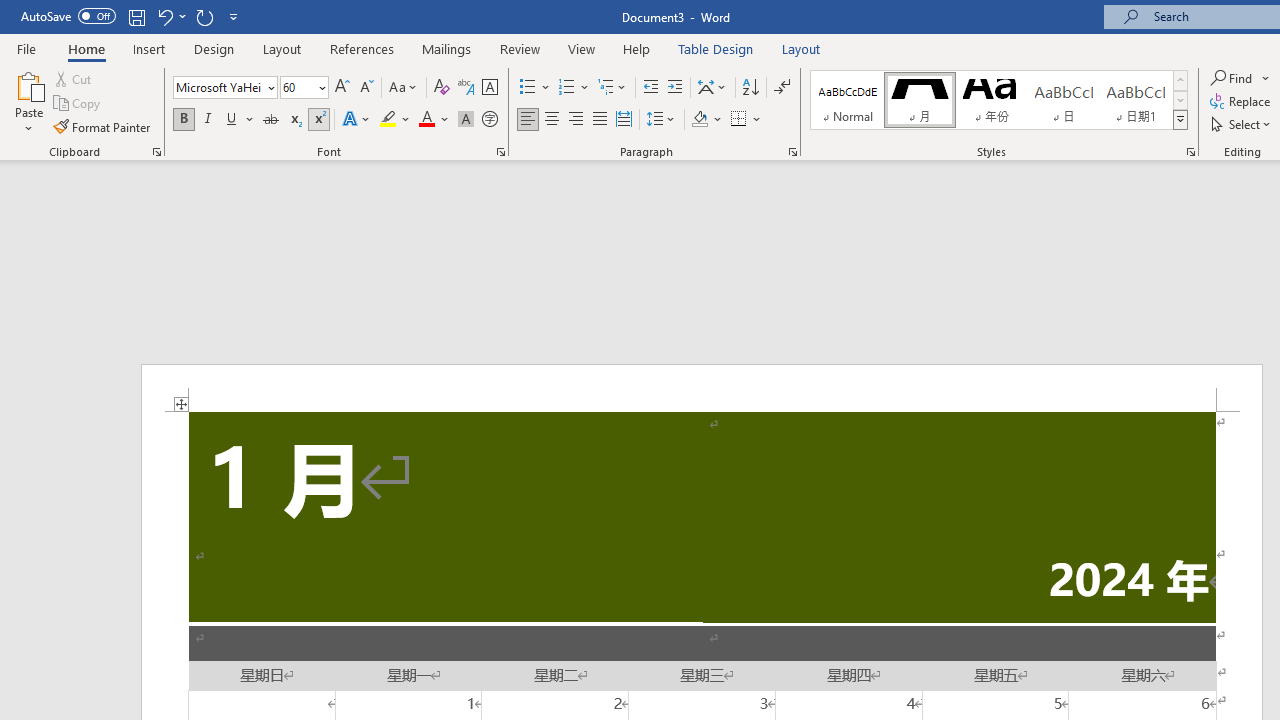 The height and width of the screenshot is (720, 1280). Describe the element at coordinates (528, 88) in the screenshot. I see `Bullets` at that location.